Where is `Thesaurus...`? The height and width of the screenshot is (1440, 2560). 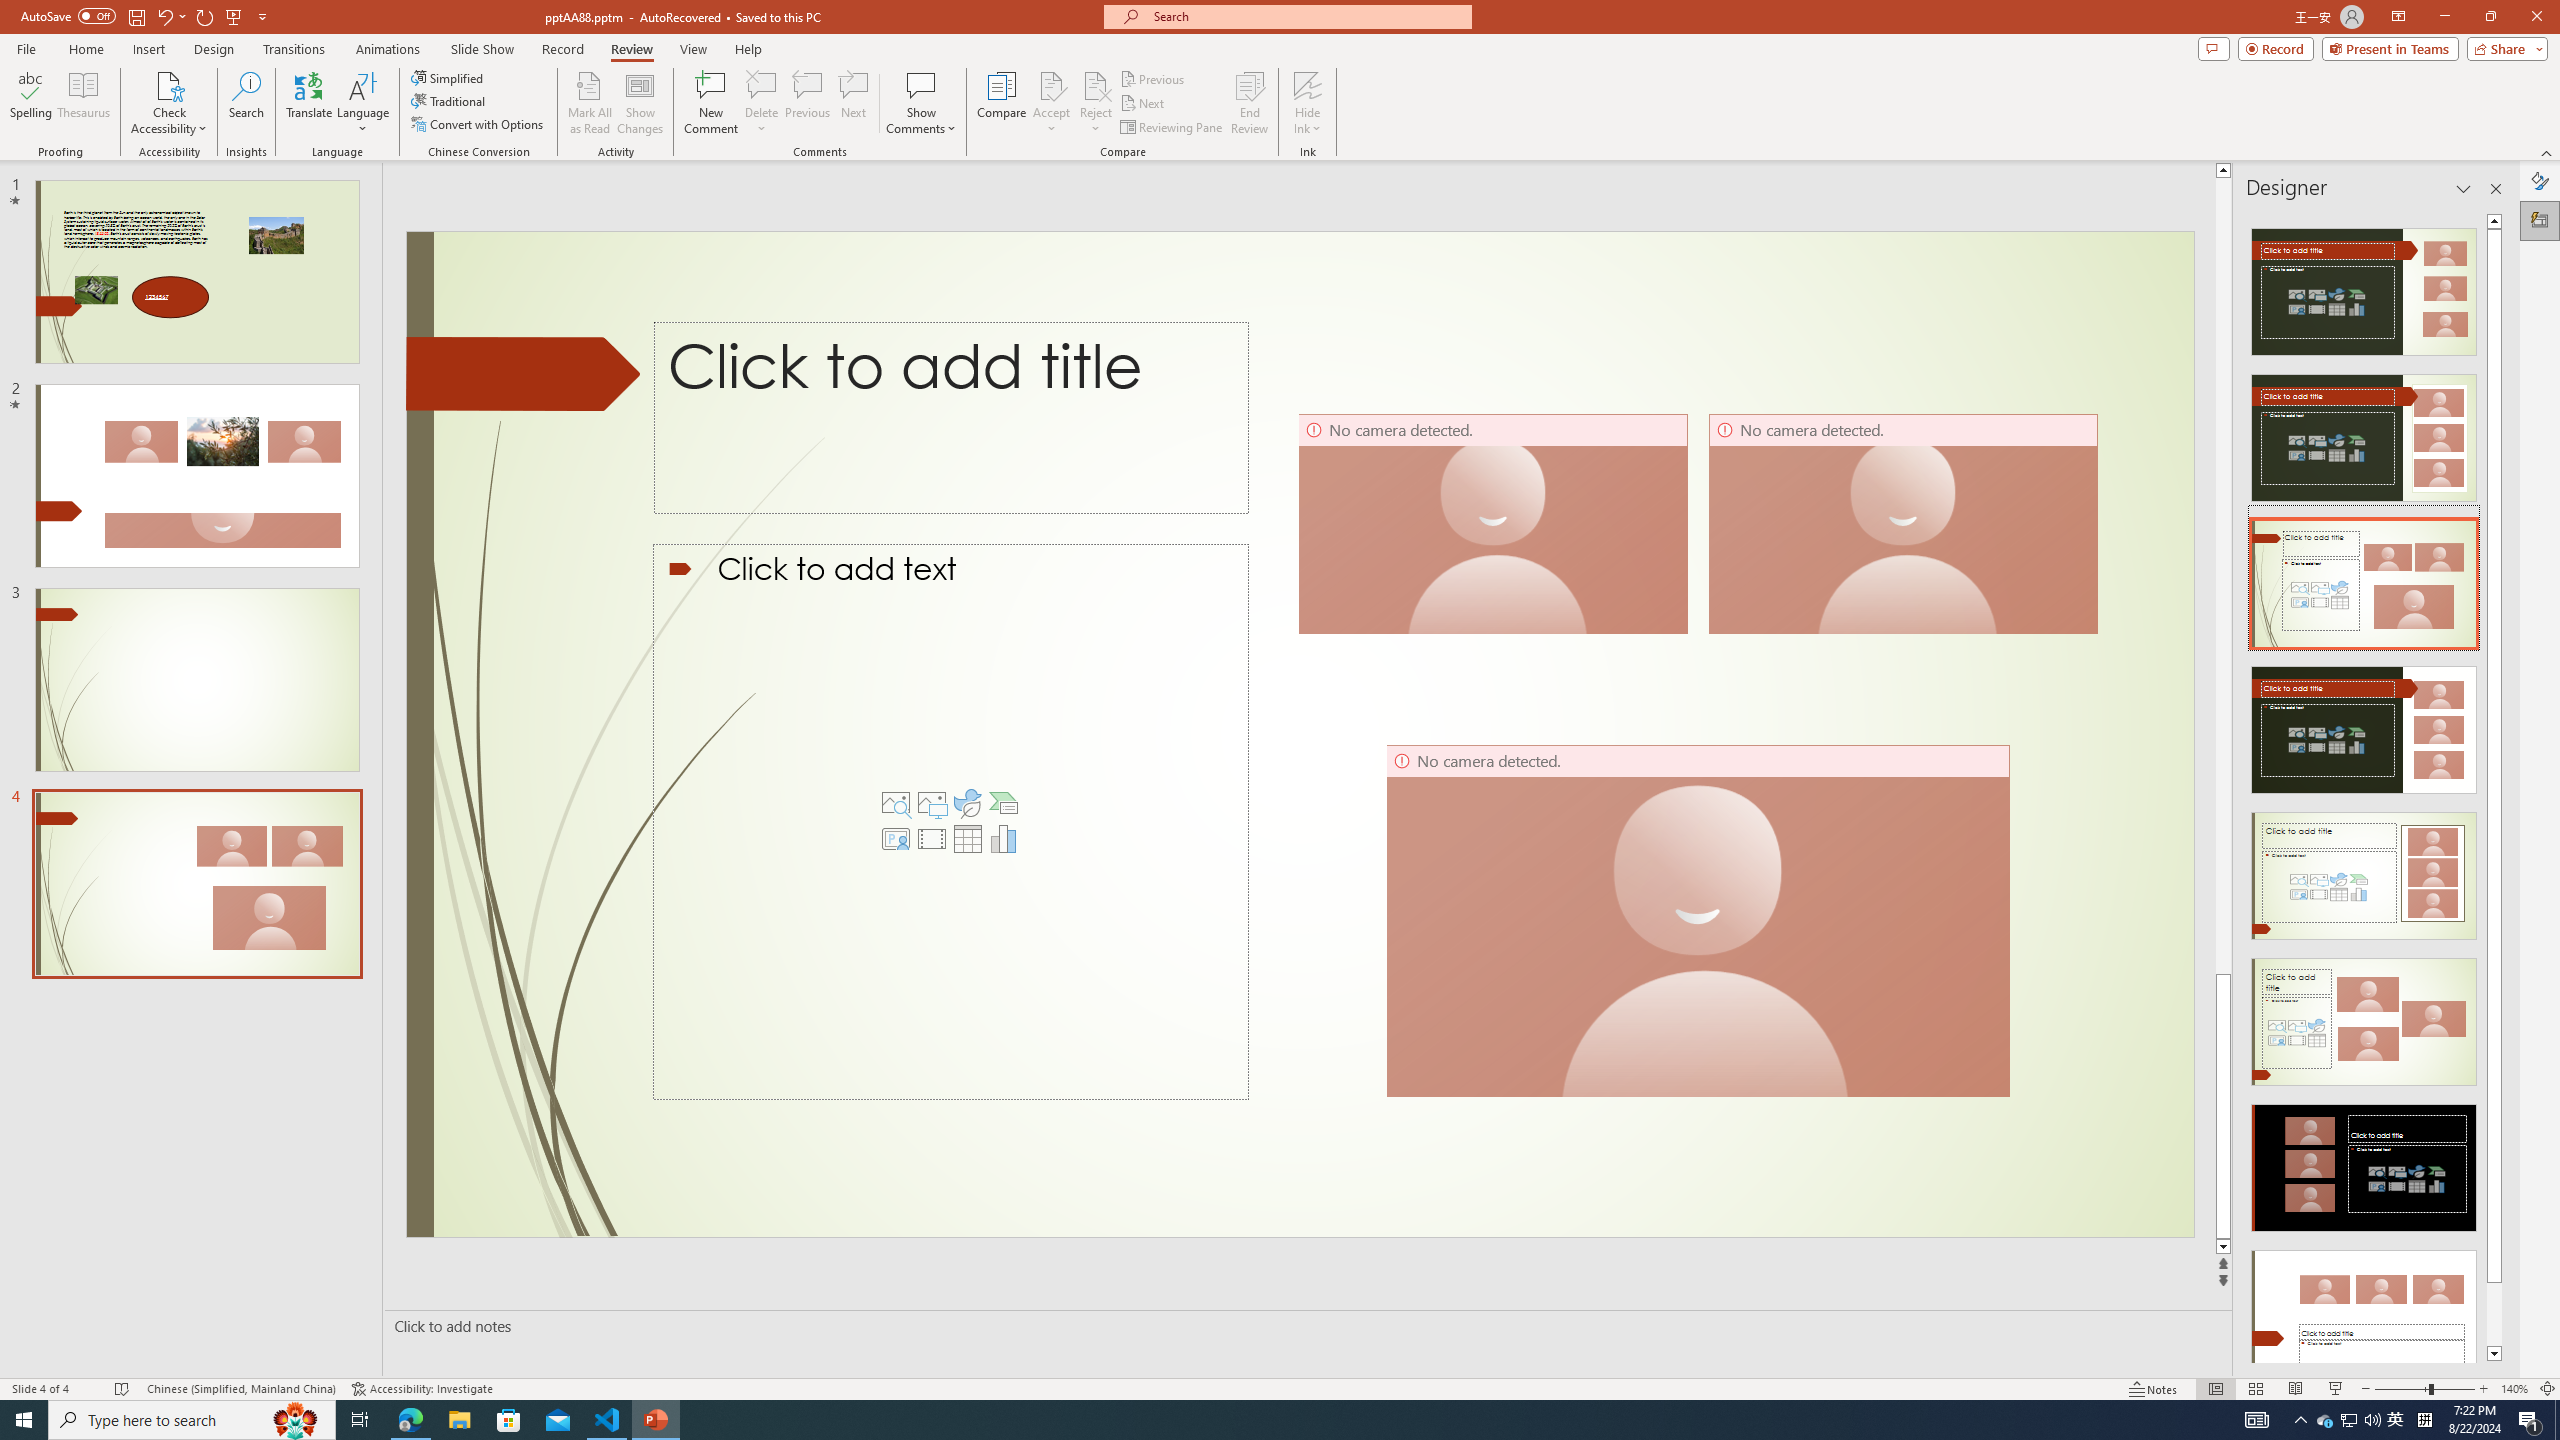
Thesaurus... is located at coordinates (82, 103).